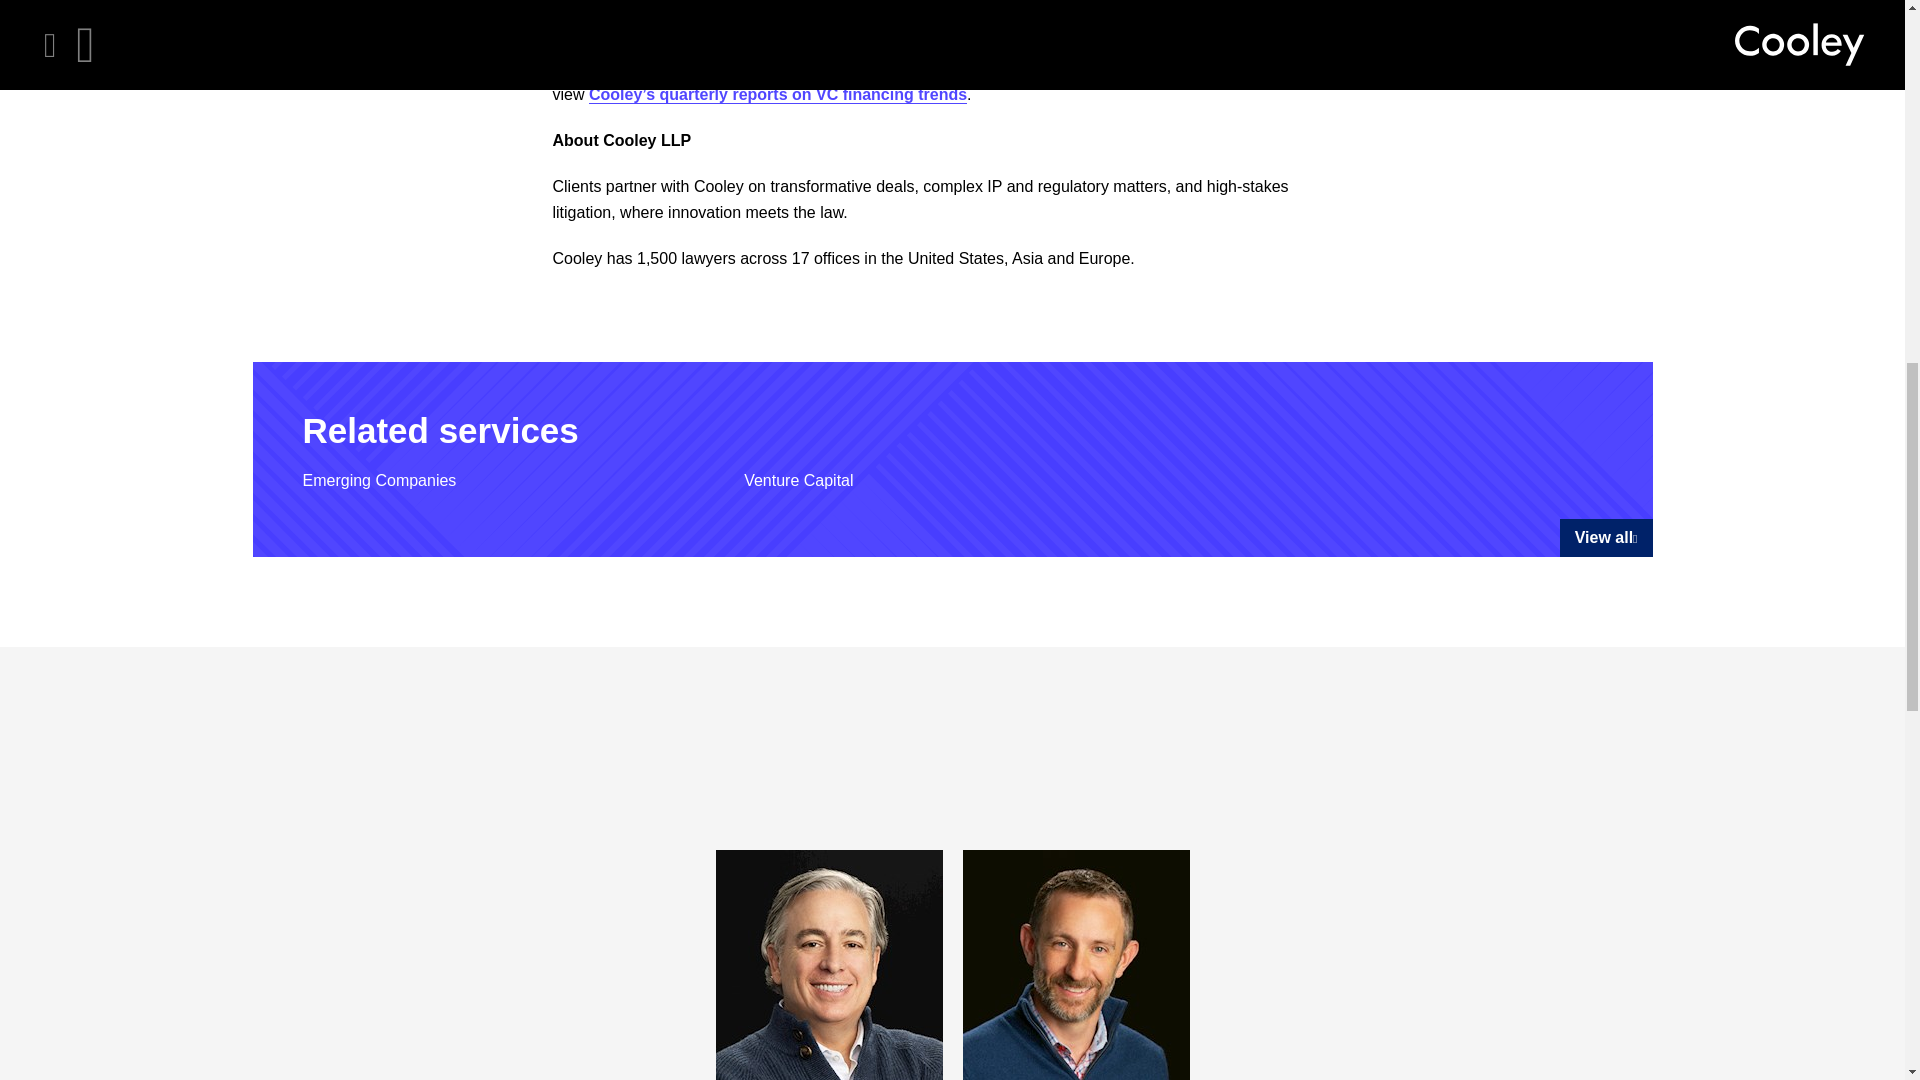 The image size is (1920, 1080). I want to click on Cooley Protect, so click(932, 29).